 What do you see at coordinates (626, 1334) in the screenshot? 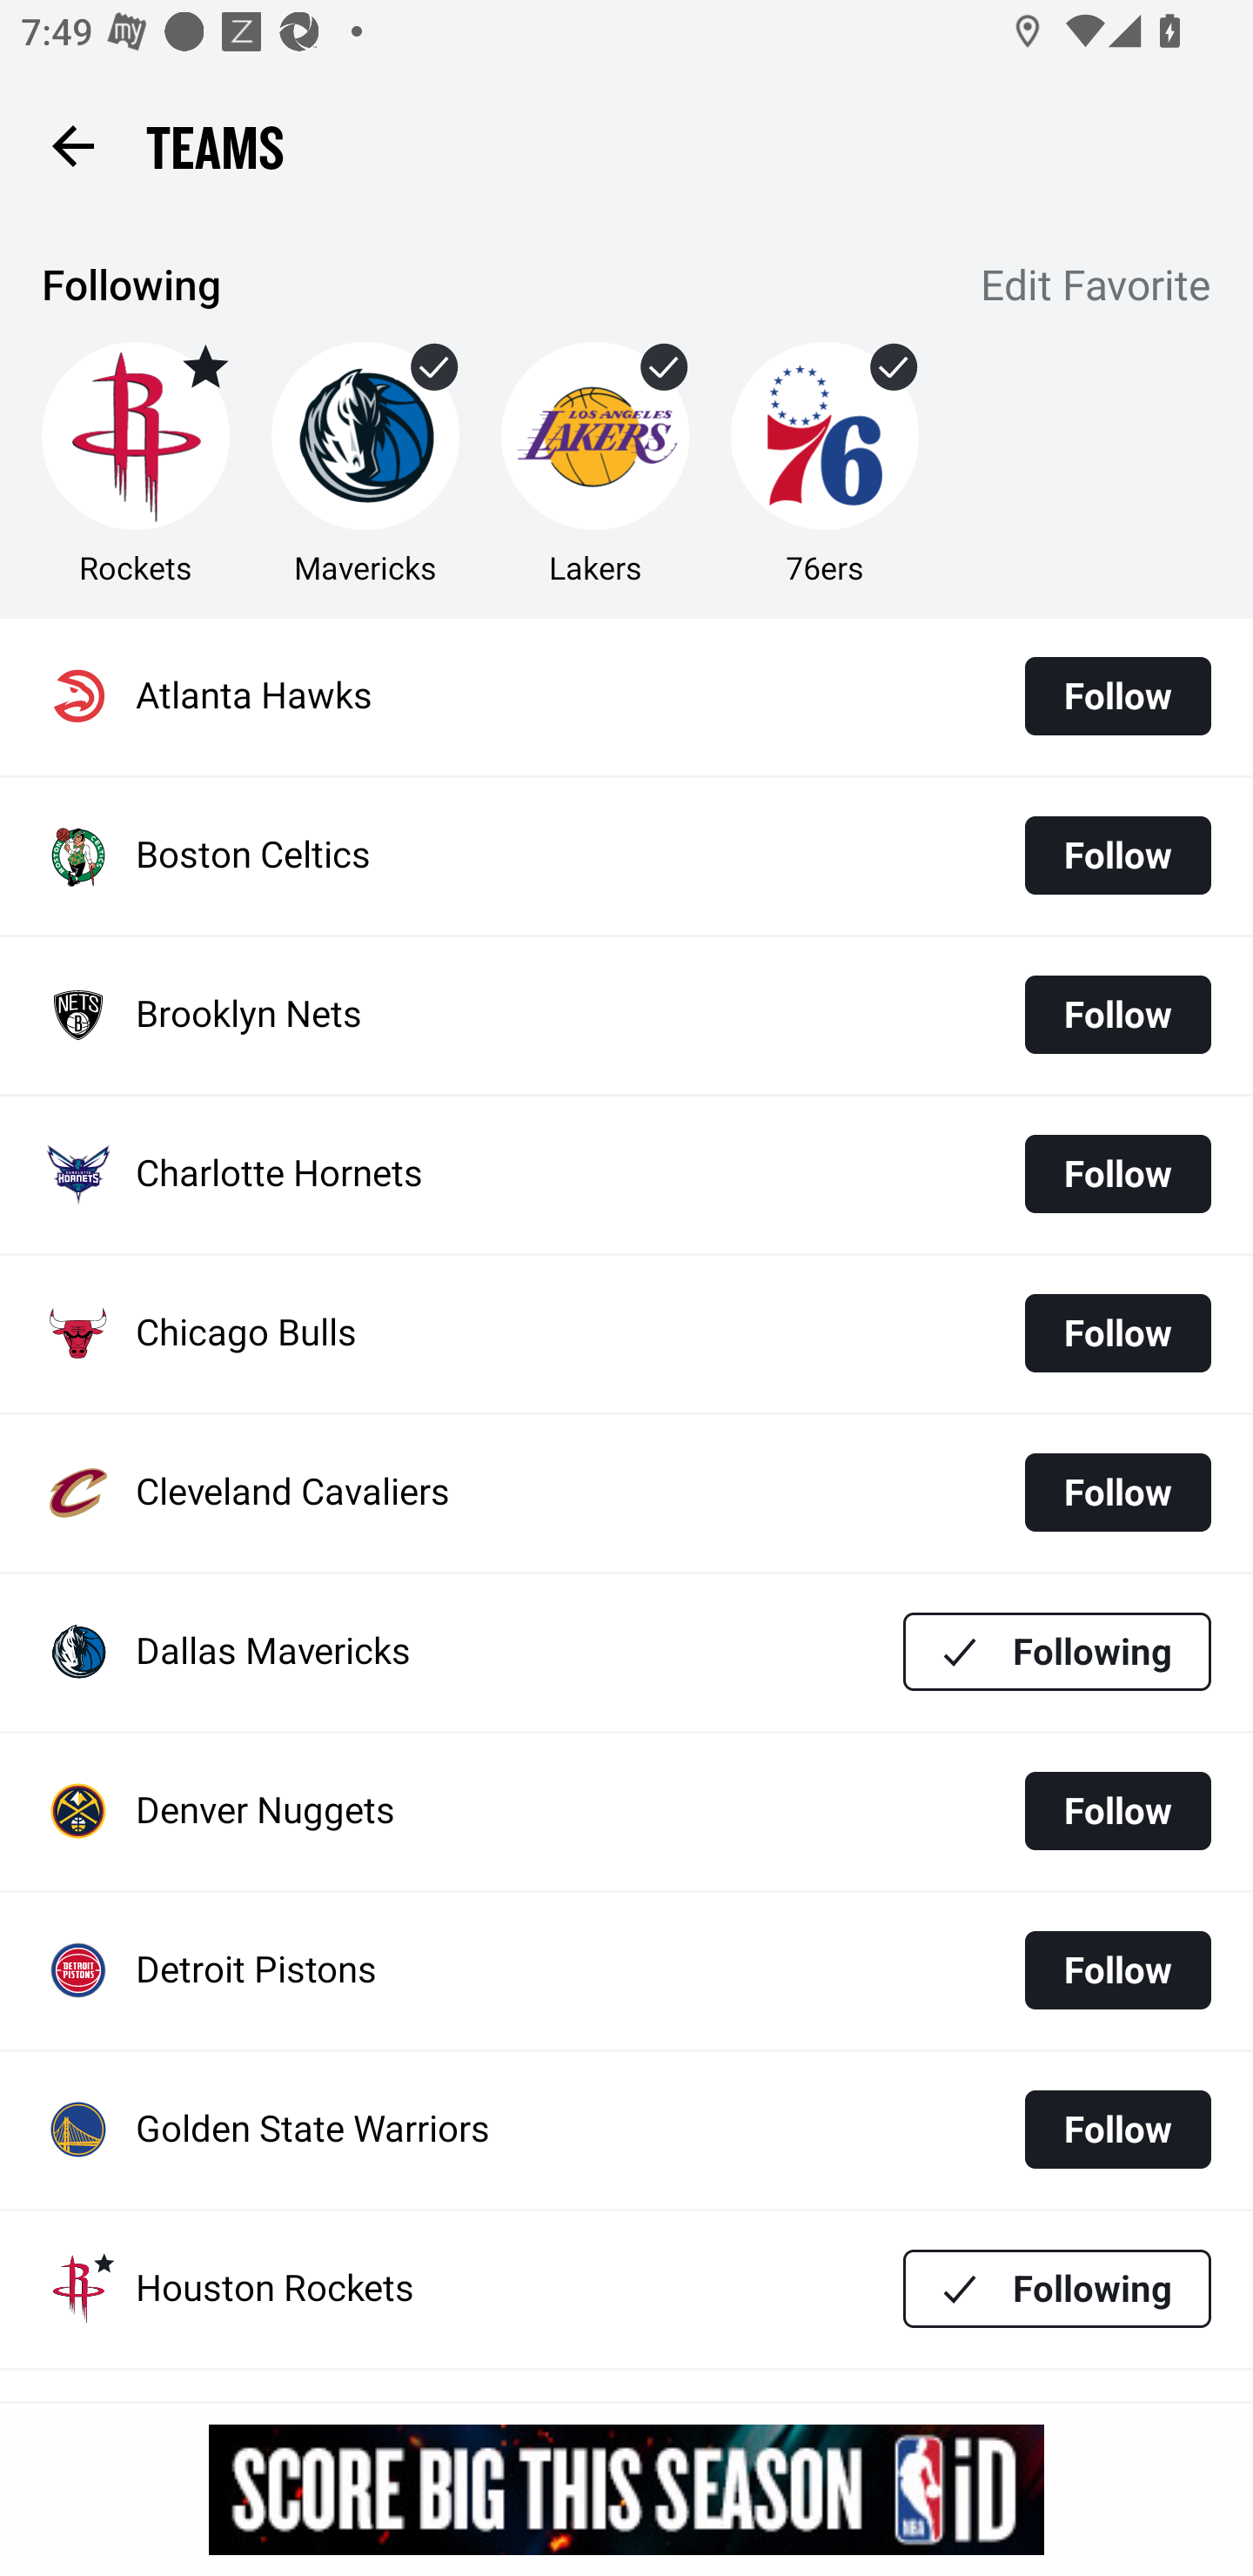
I see `Chicago Bulls Follow` at bounding box center [626, 1334].